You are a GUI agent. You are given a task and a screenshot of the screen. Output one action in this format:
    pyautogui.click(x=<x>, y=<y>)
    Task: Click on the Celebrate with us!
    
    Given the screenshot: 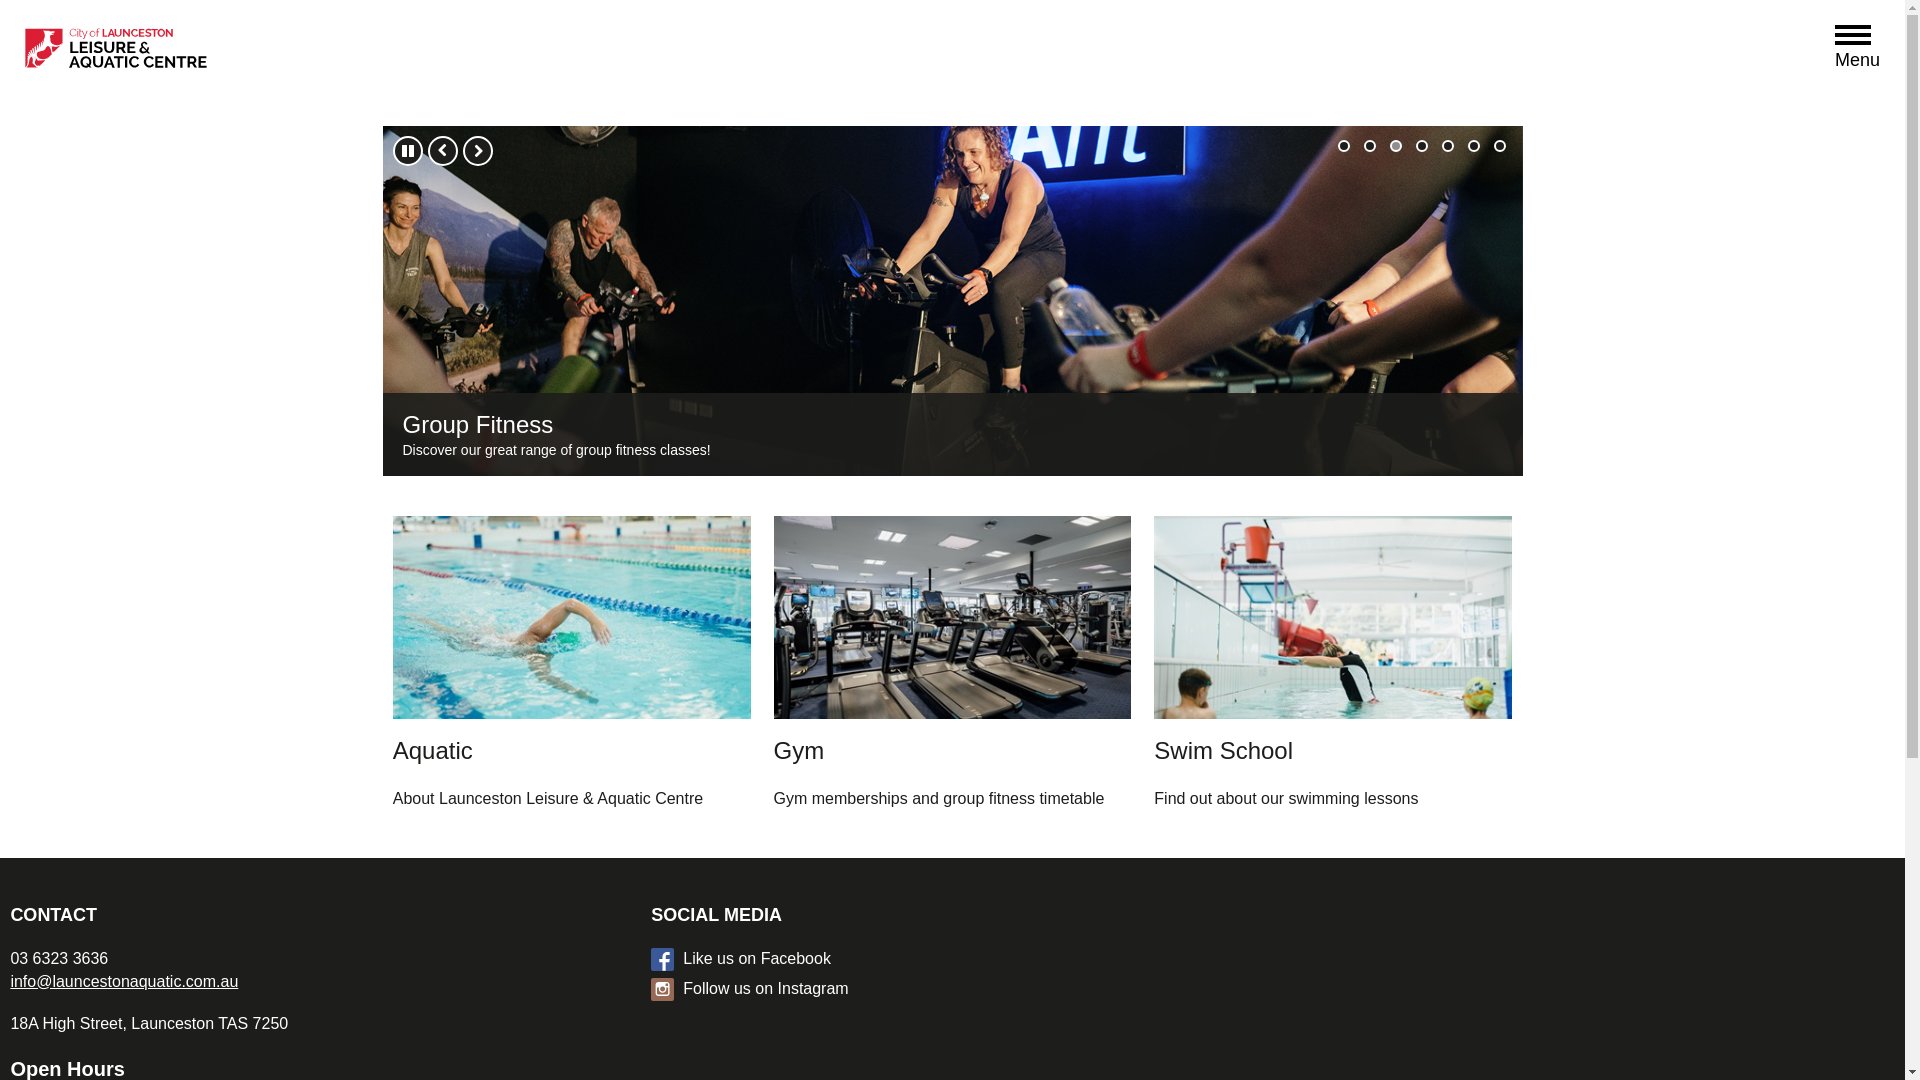 What is the action you would take?
    pyautogui.click(x=1421, y=146)
    